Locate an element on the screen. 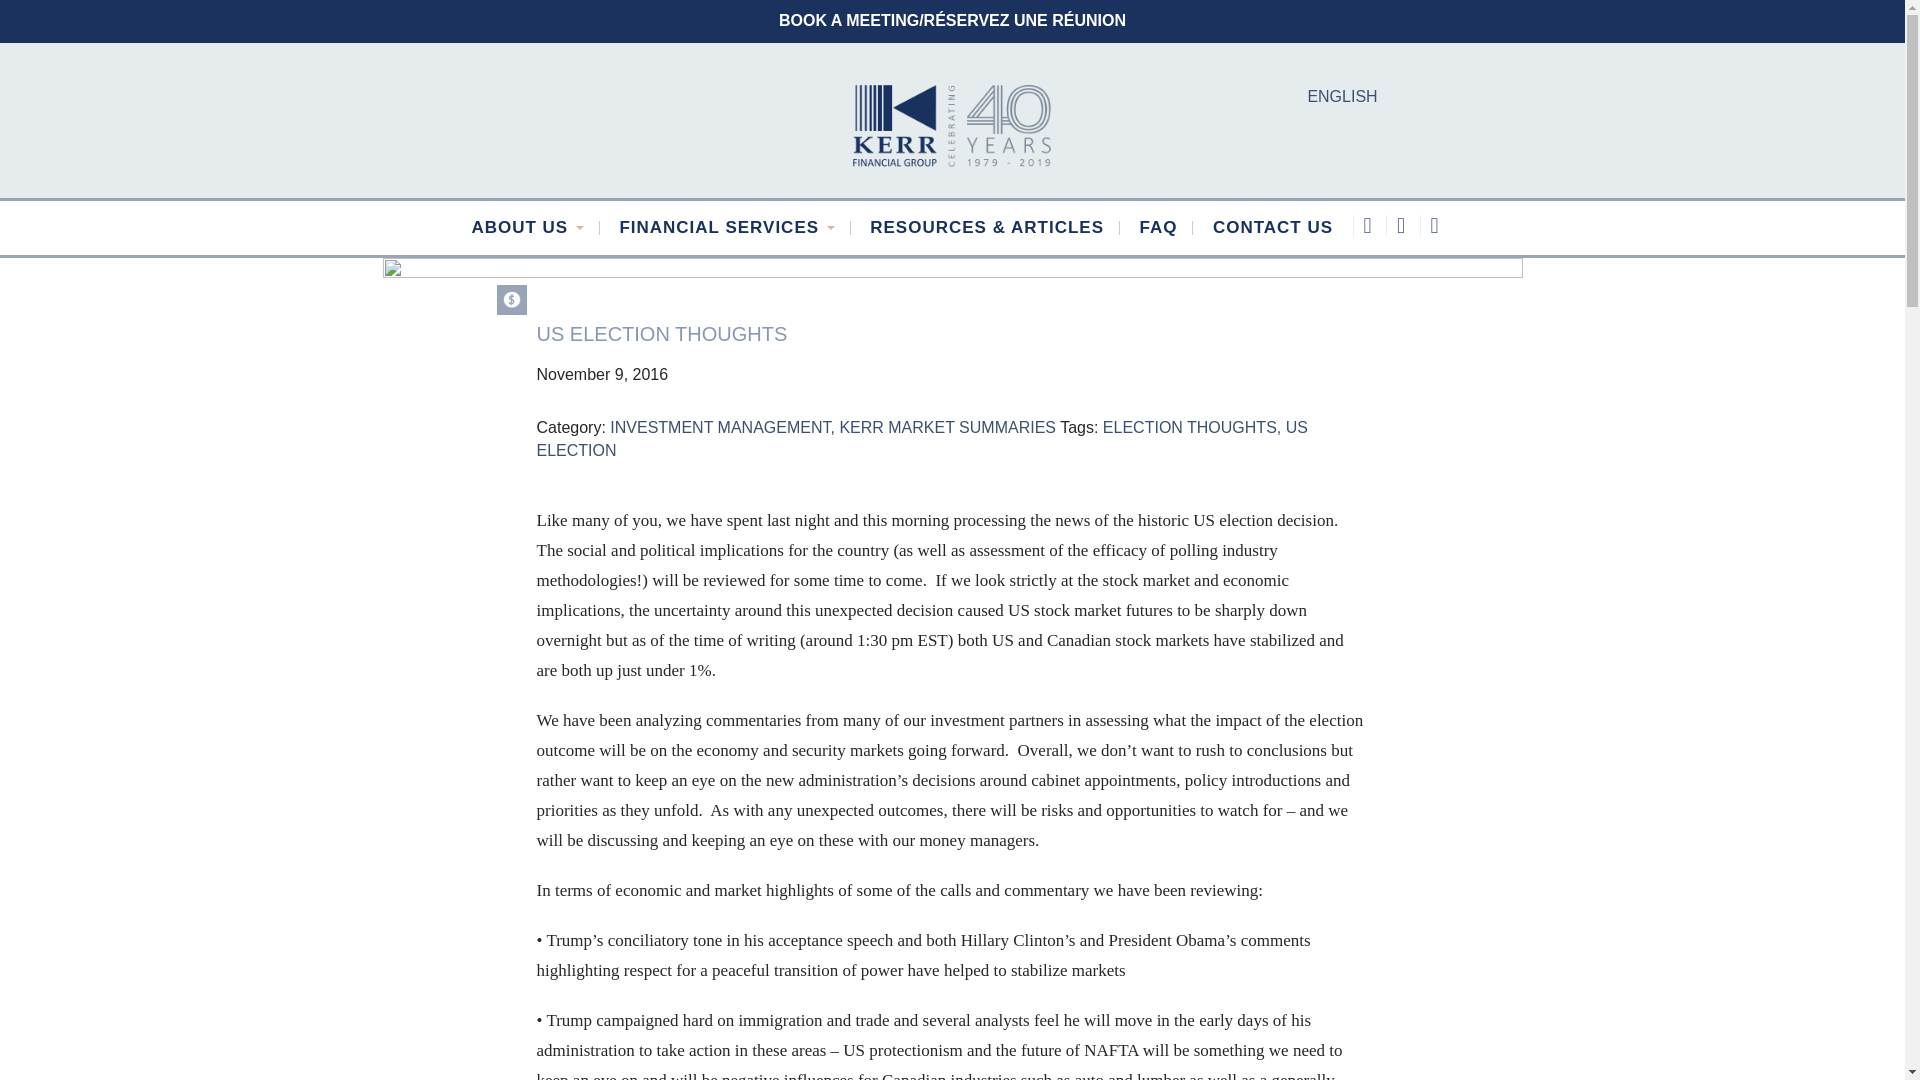  Faq is located at coordinates (1158, 228).